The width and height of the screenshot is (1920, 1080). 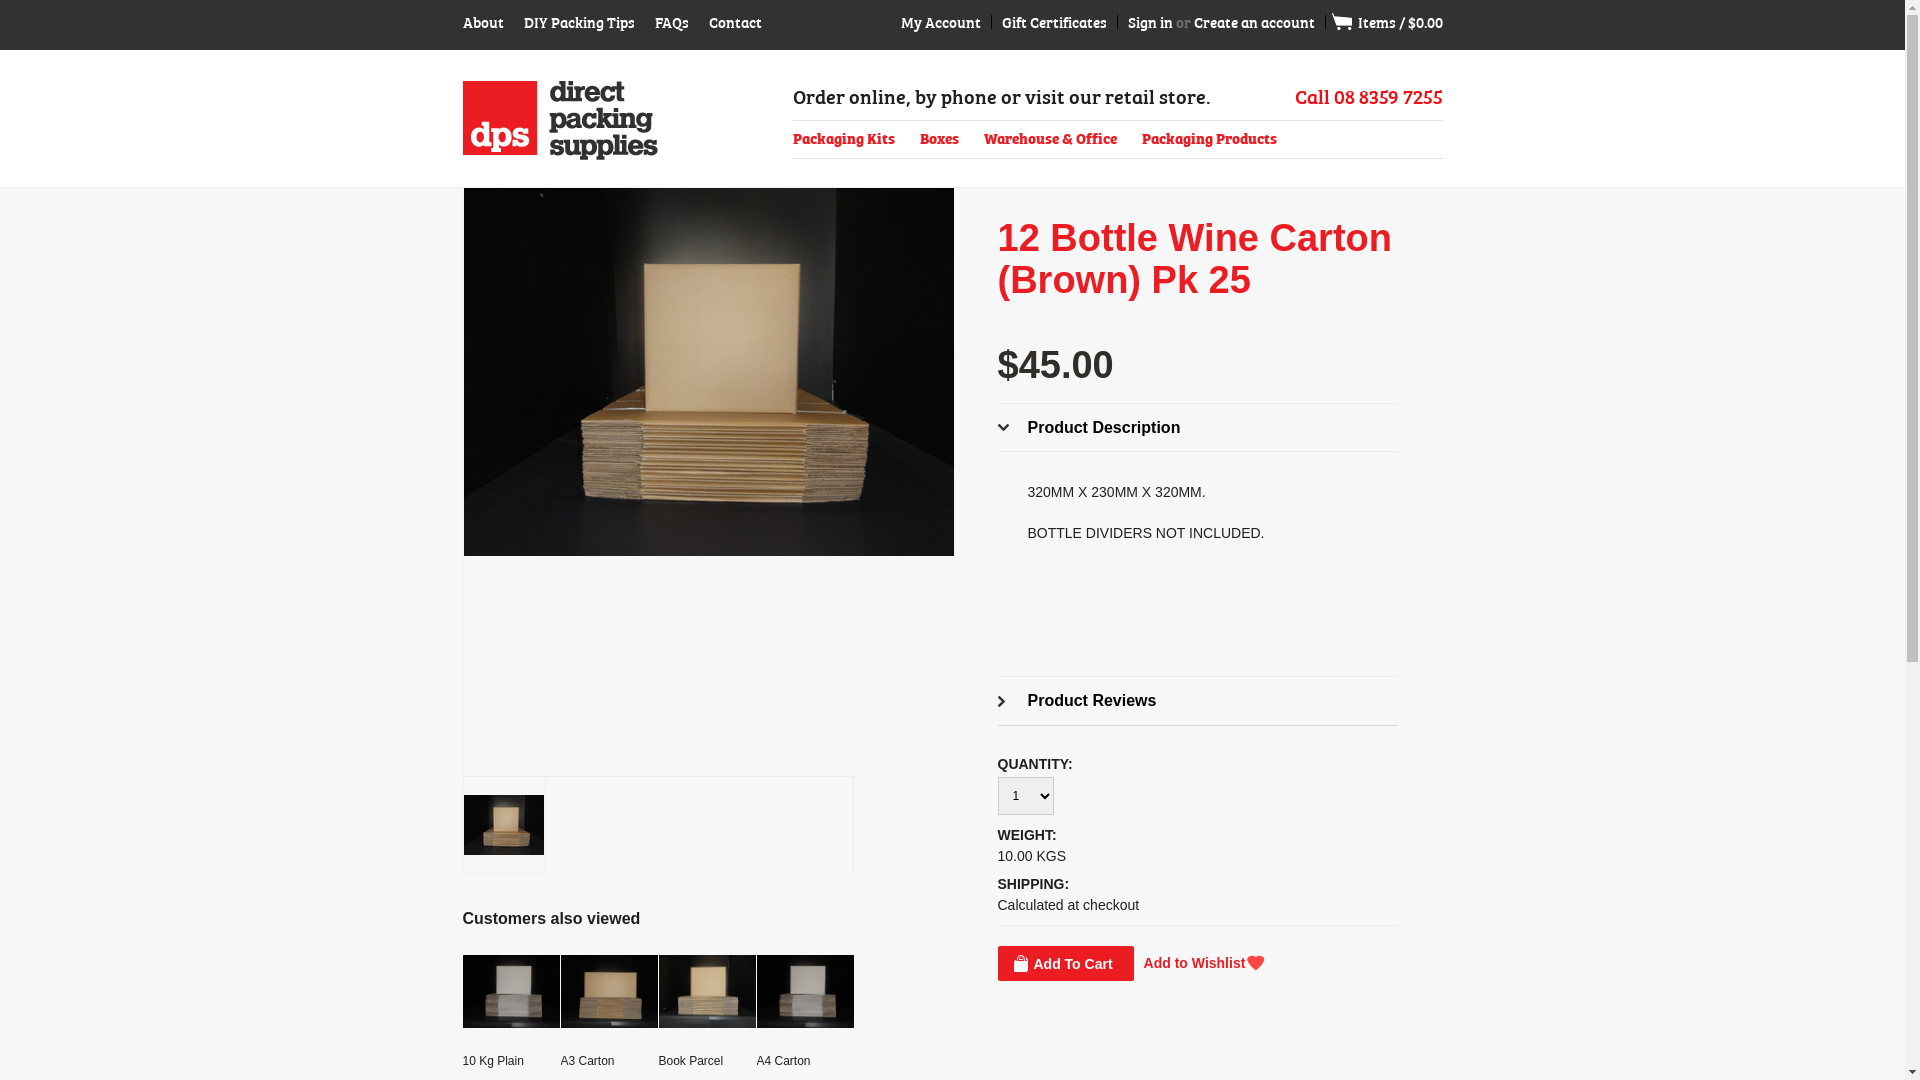 What do you see at coordinates (1390, 22) in the screenshot?
I see ` Items / $0.00` at bounding box center [1390, 22].